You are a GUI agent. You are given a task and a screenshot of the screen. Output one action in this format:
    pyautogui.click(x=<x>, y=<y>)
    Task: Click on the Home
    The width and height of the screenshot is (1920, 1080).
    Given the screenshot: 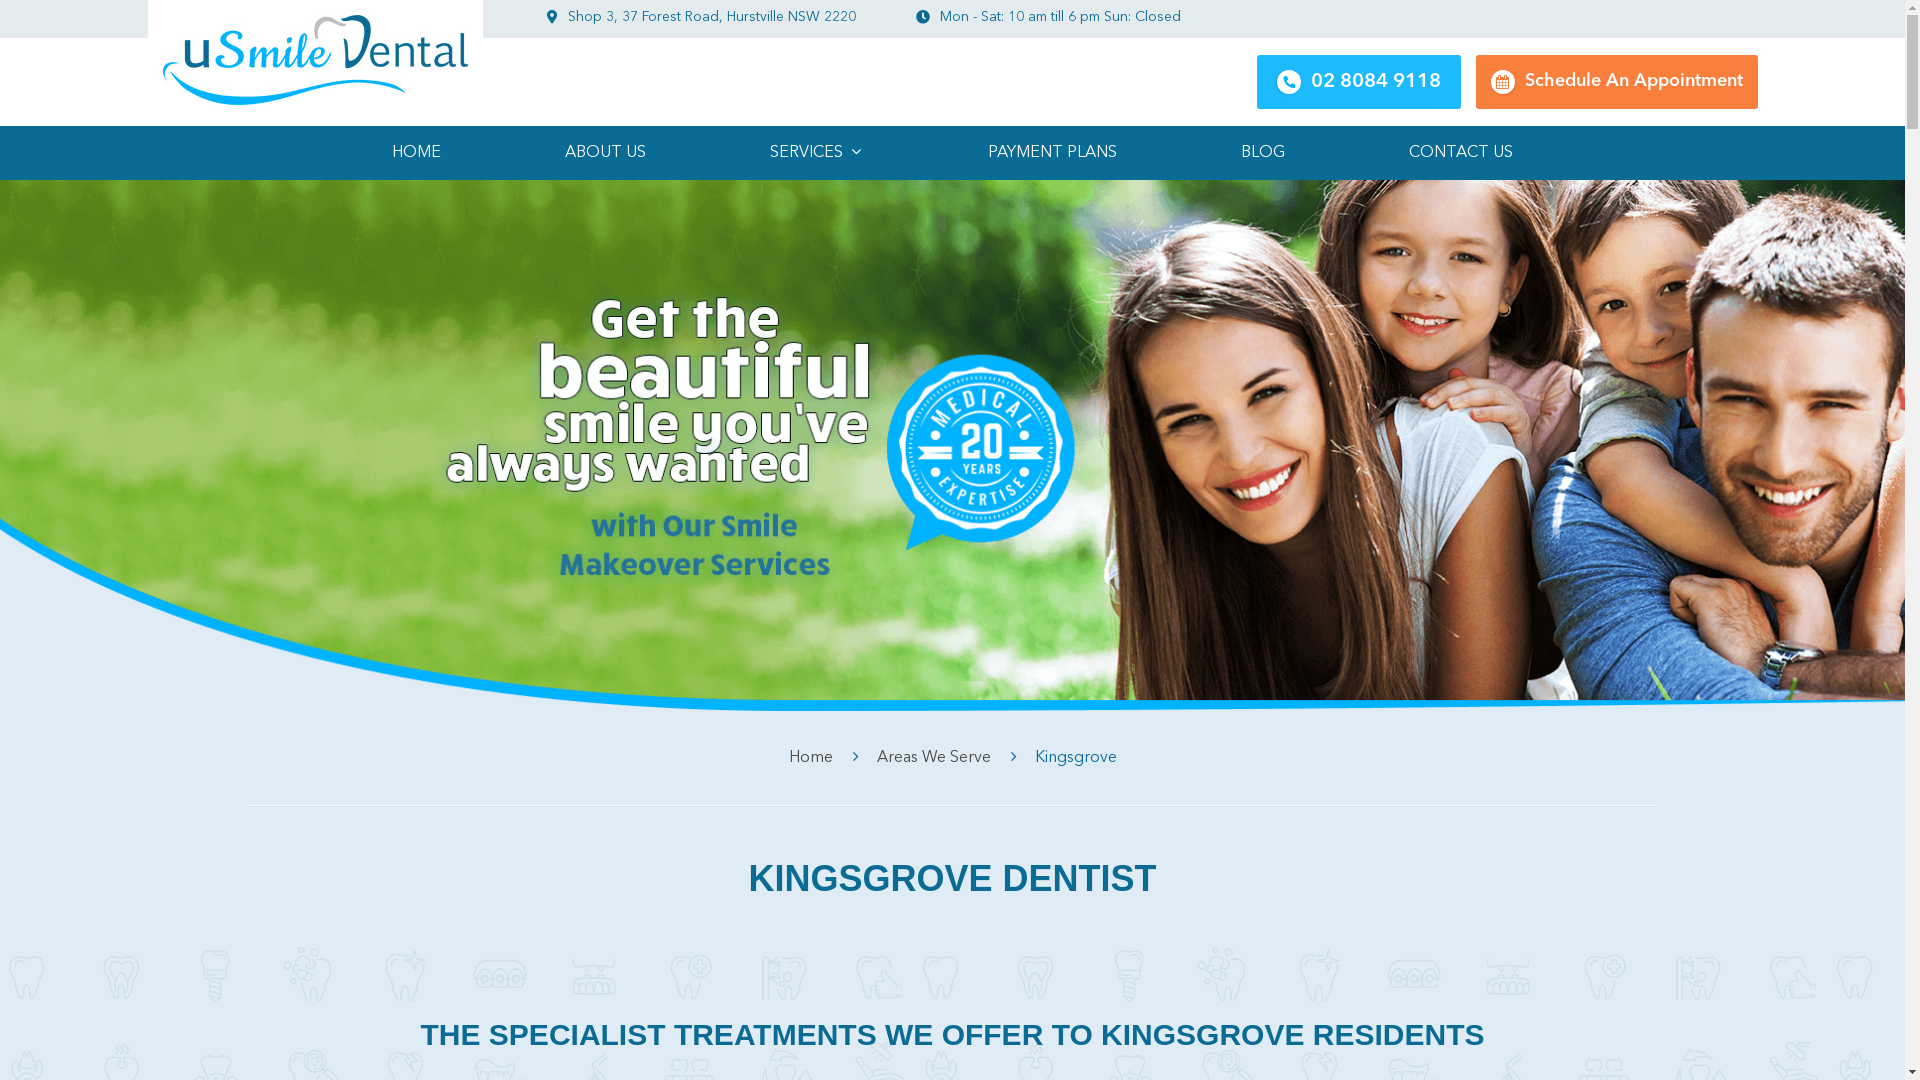 What is the action you would take?
    pyautogui.click(x=810, y=758)
    